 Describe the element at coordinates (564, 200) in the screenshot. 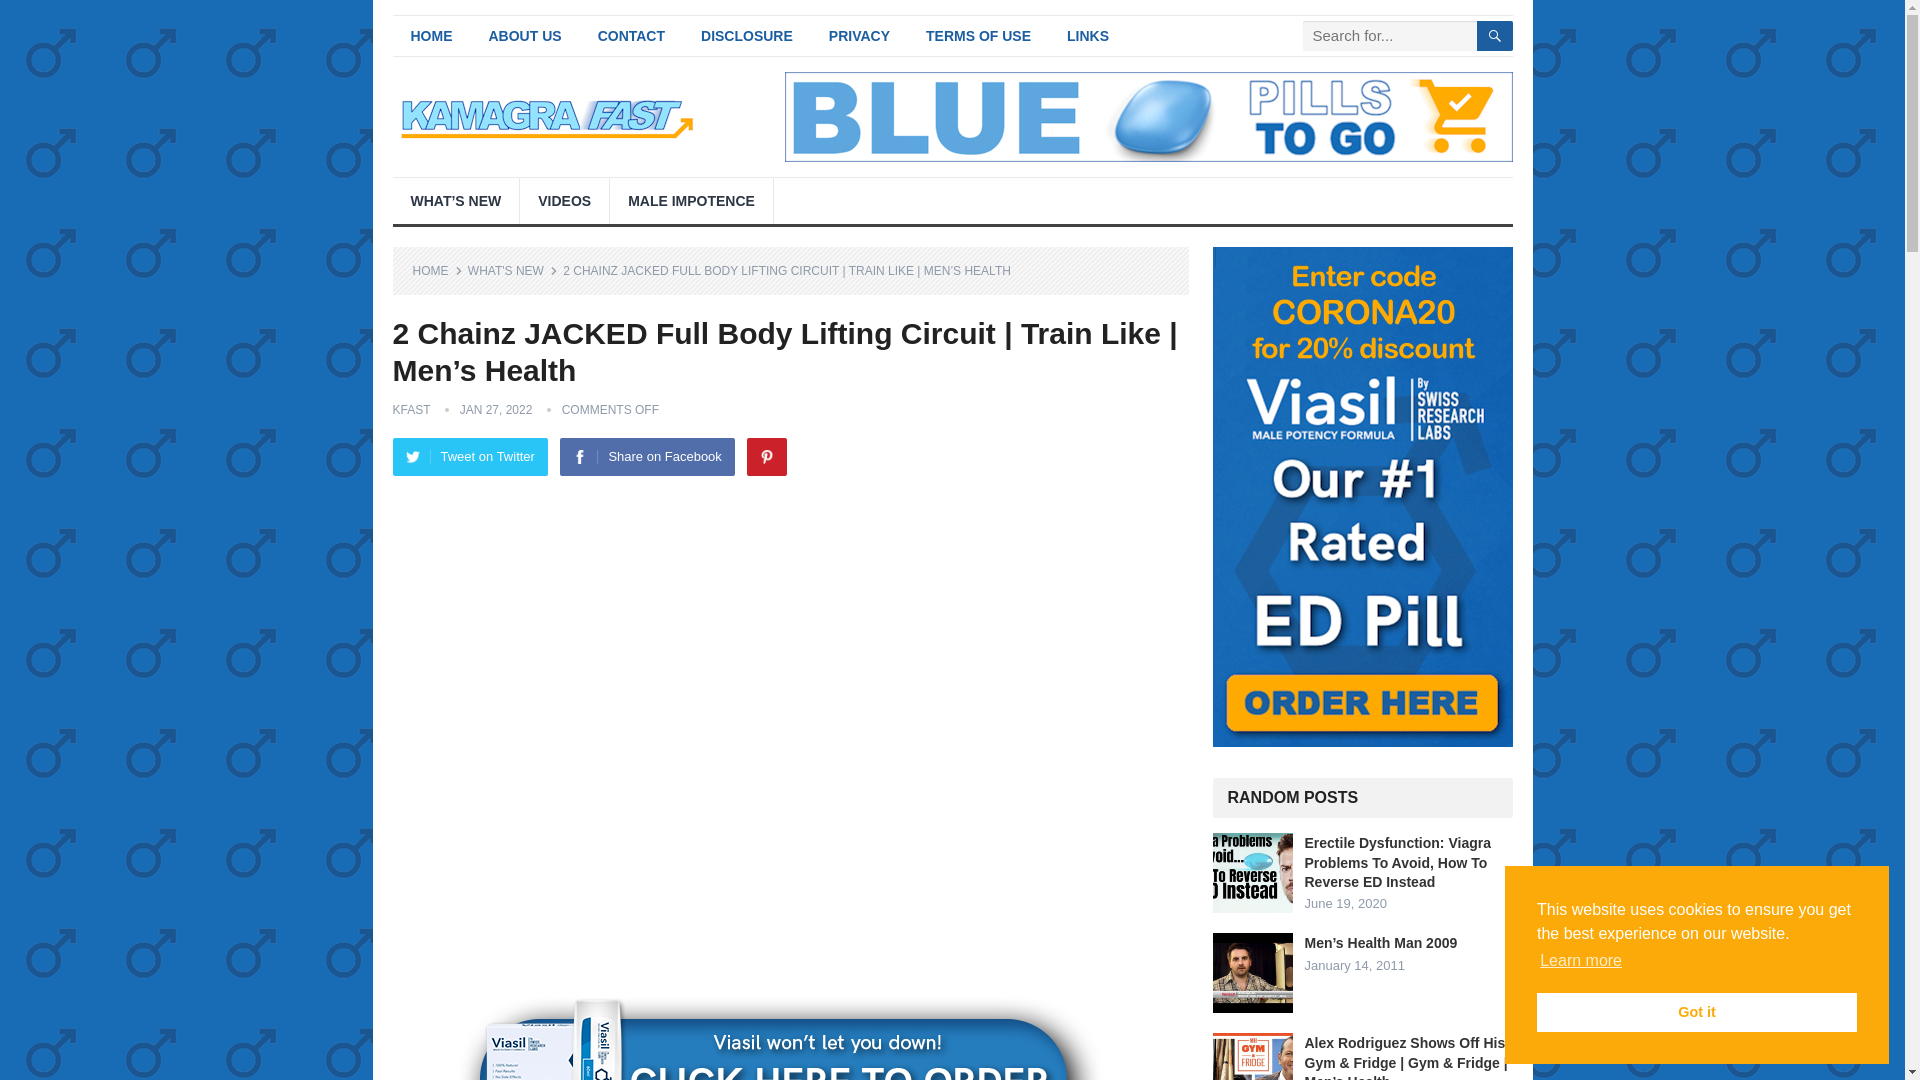

I see `VIDEOS` at that location.